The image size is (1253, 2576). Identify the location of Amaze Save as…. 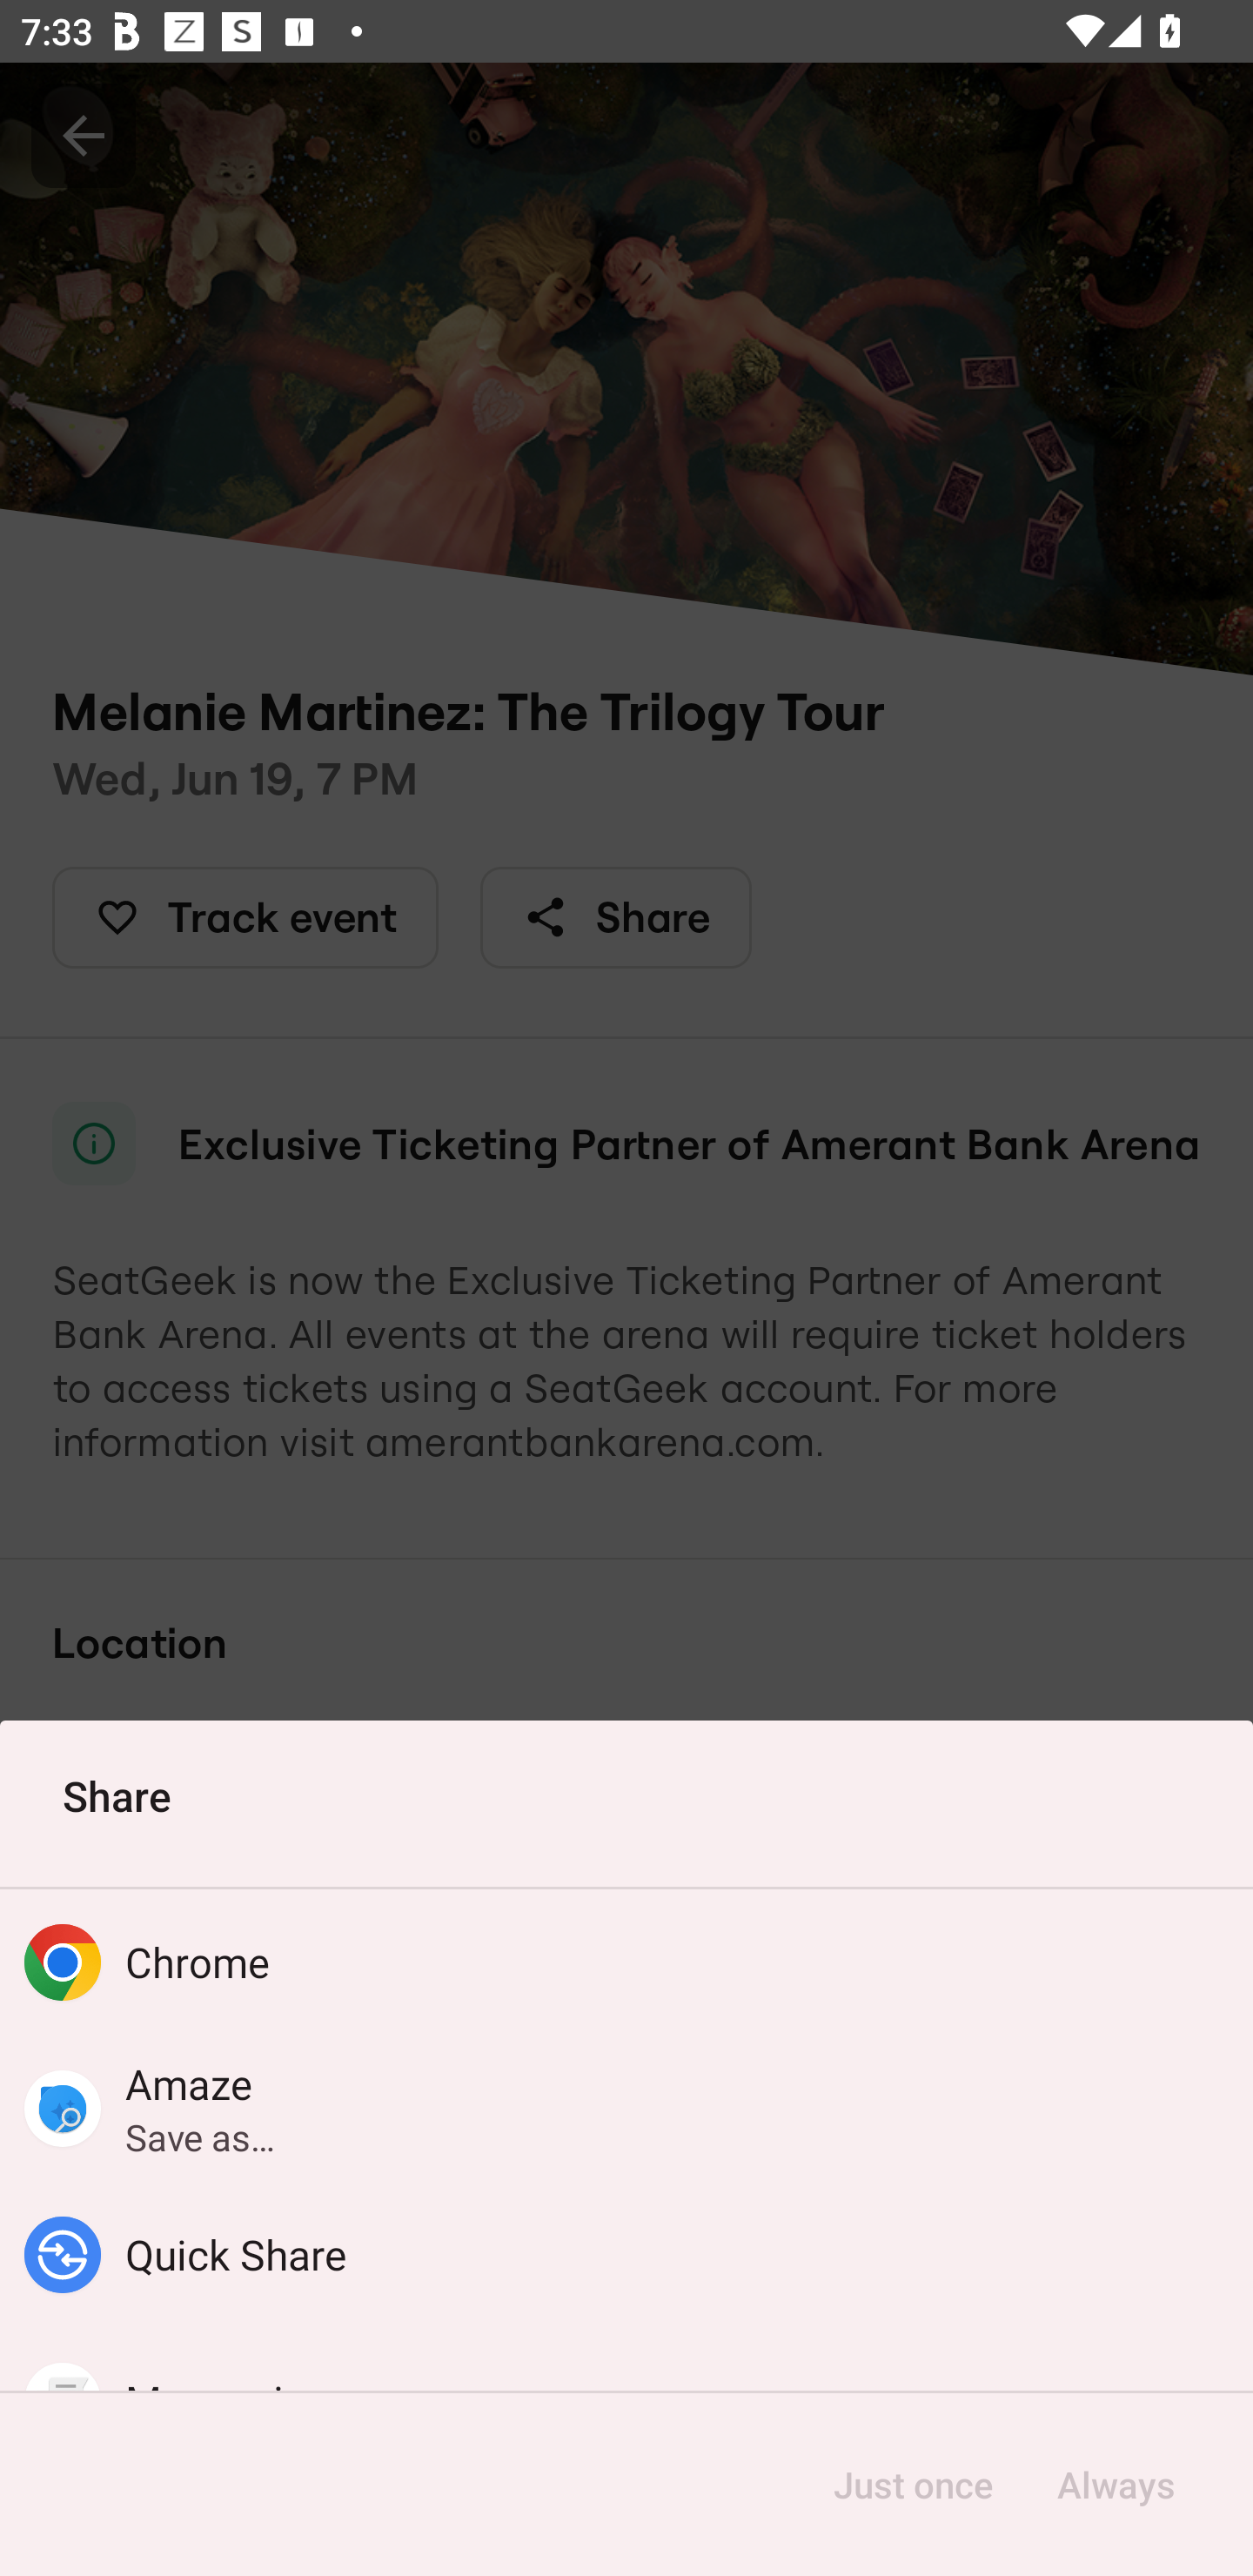
(626, 2108).